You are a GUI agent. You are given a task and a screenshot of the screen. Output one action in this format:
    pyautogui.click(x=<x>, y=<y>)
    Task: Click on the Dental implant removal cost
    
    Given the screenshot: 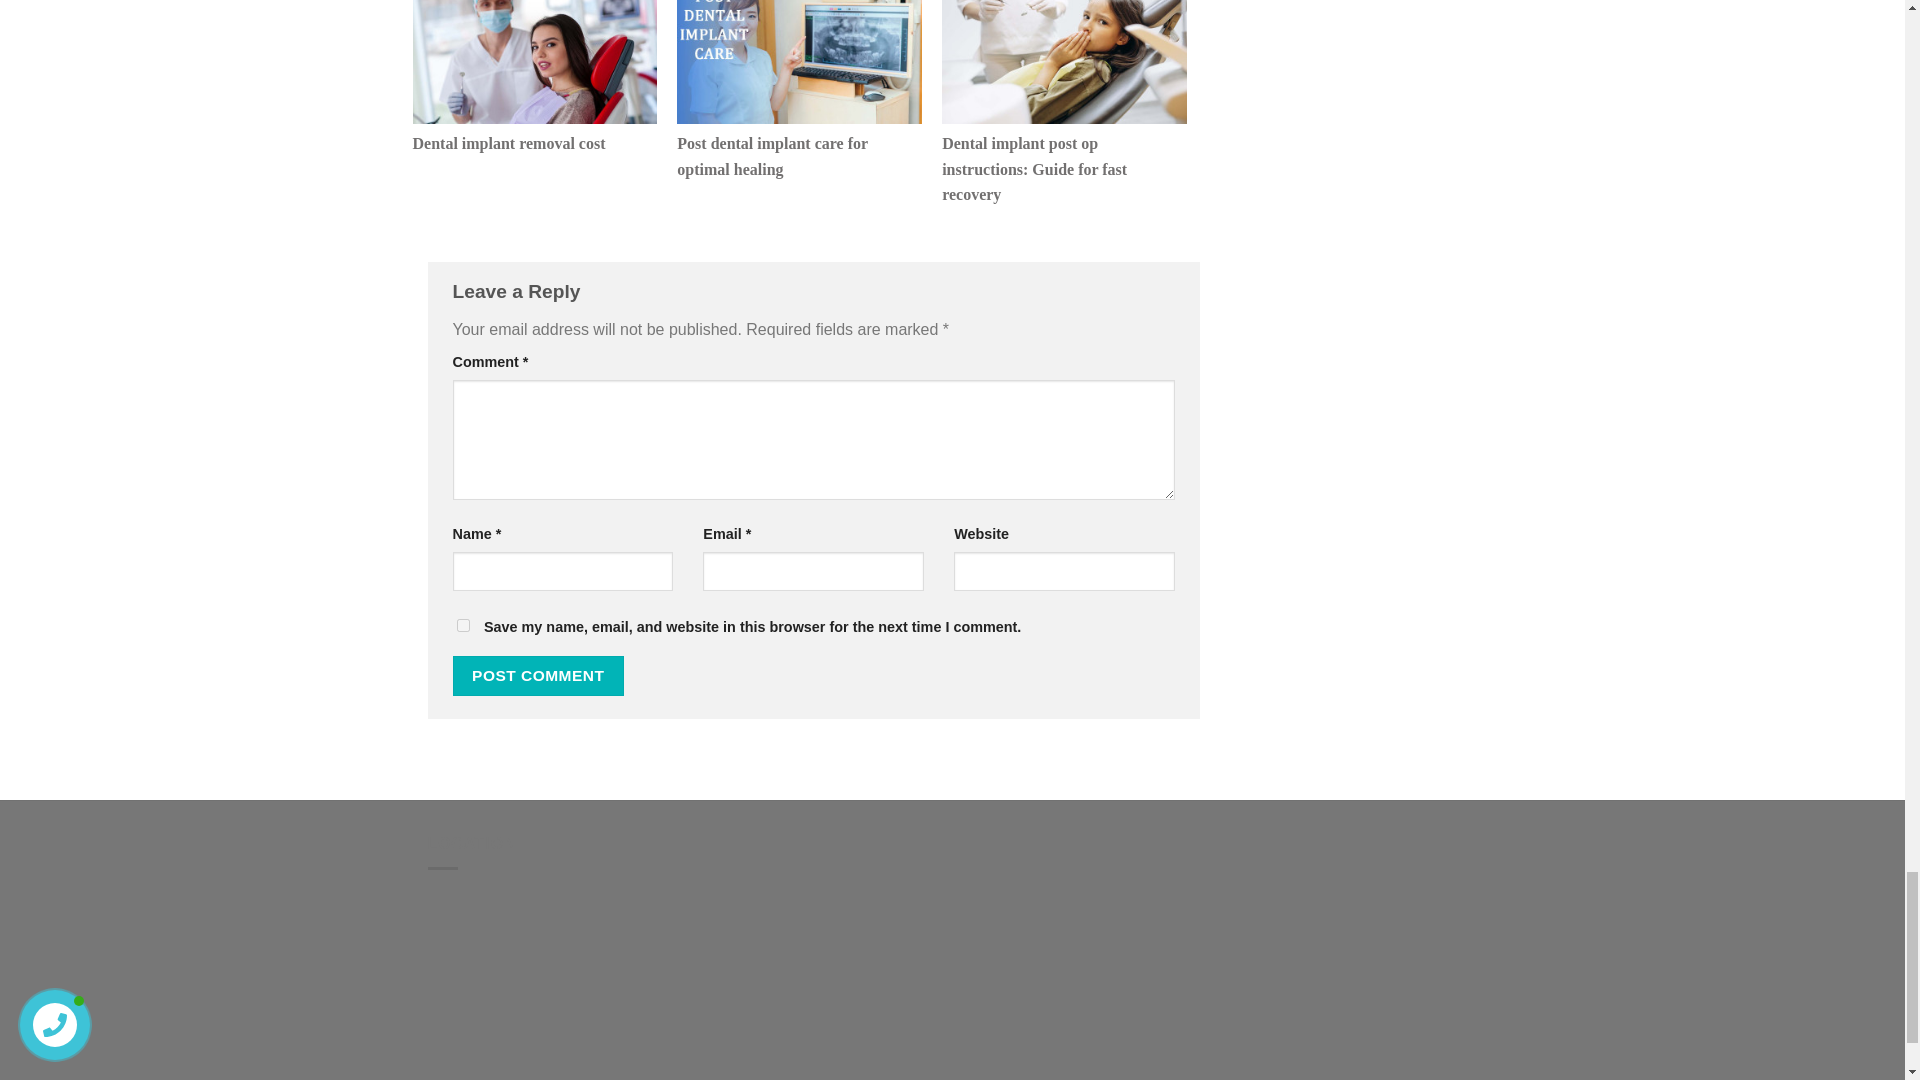 What is the action you would take?
    pyautogui.click(x=534, y=140)
    